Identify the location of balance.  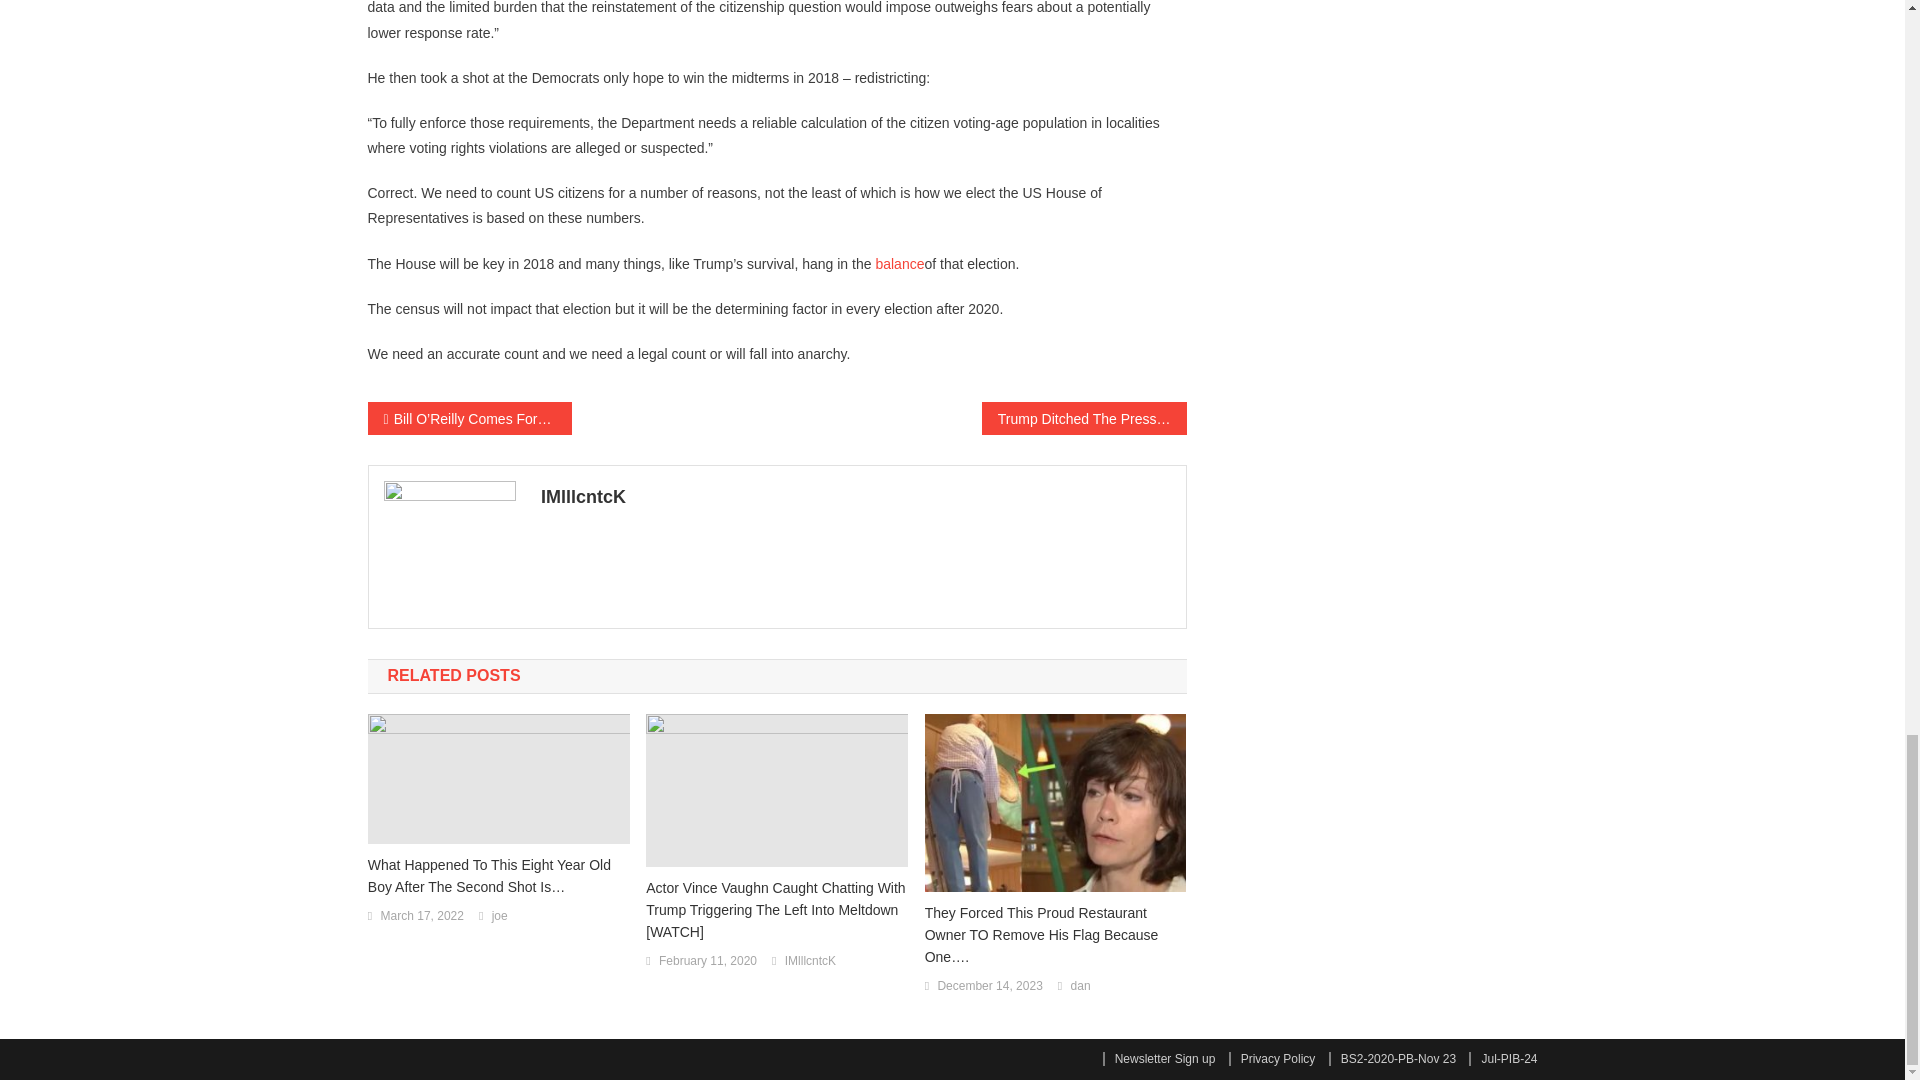
(899, 264).